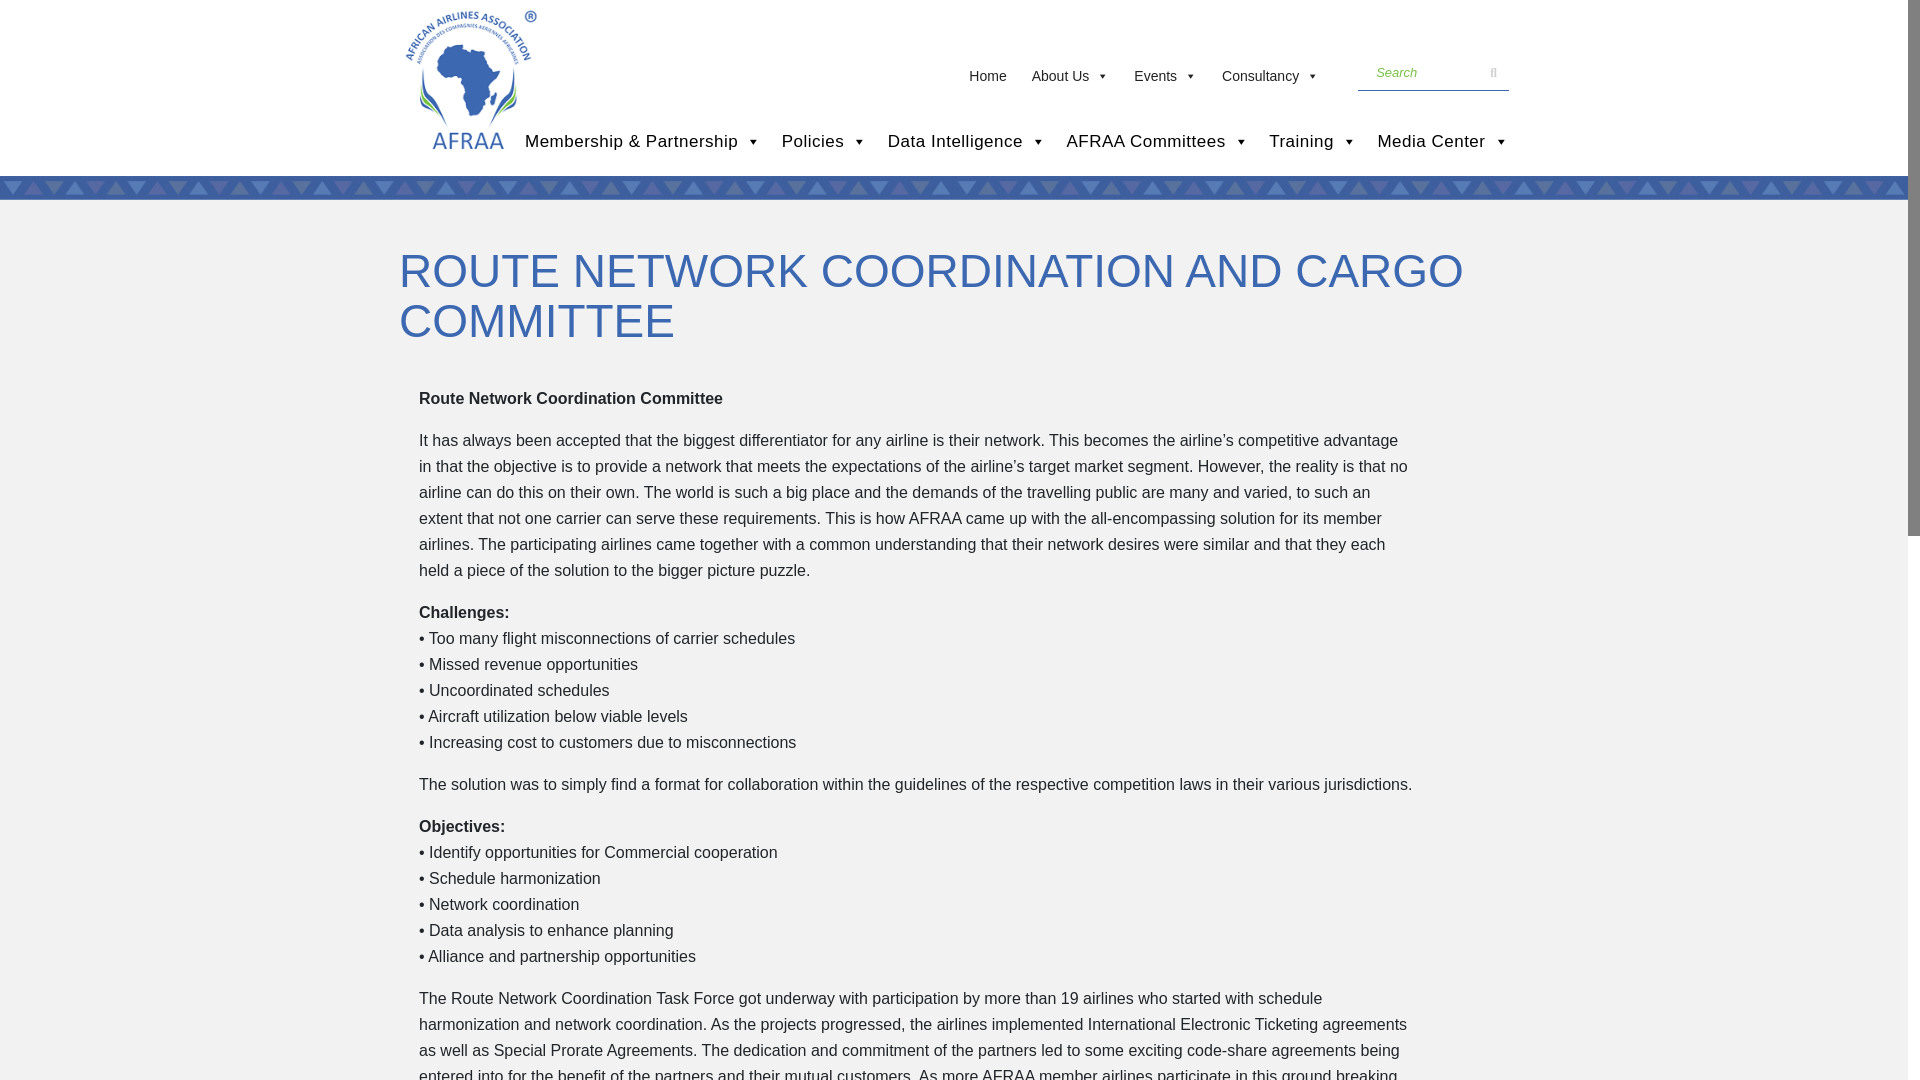 This screenshot has width=1920, height=1080. I want to click on About Us, so click(1073, 71).